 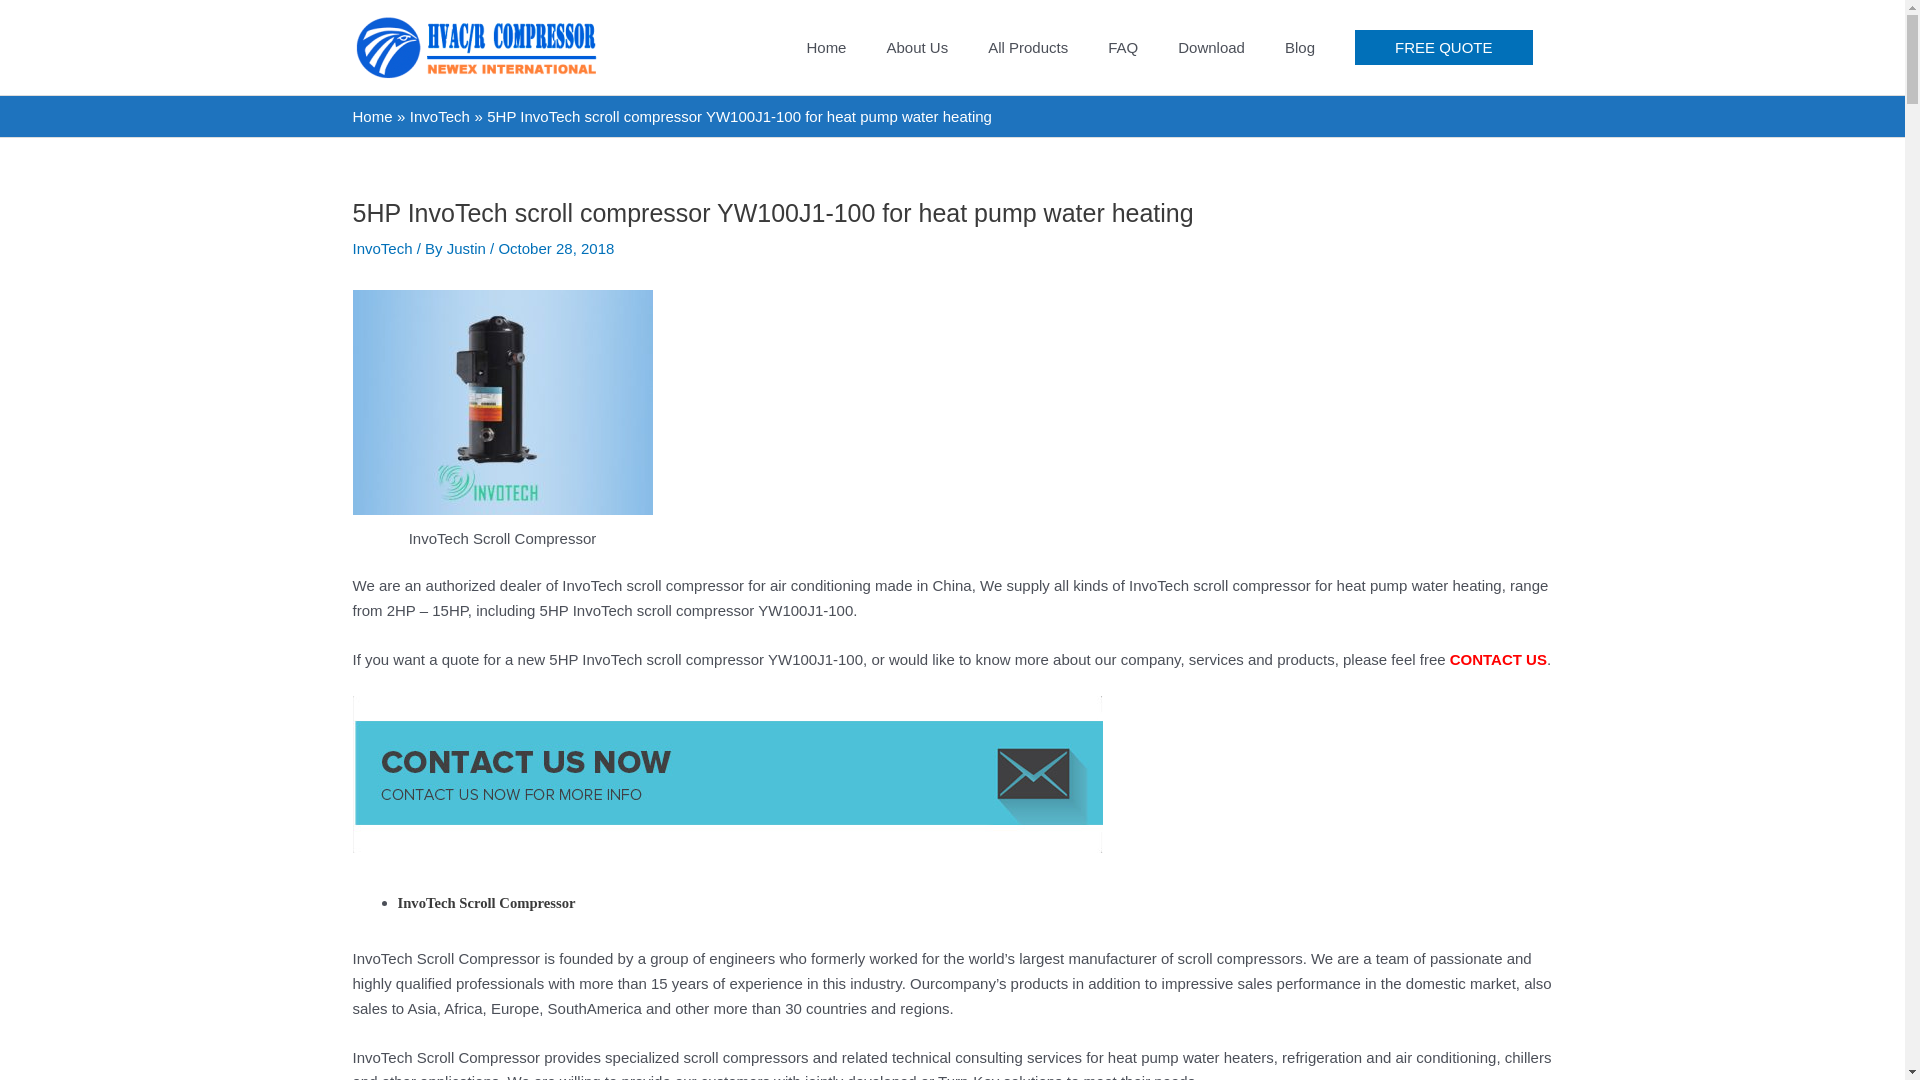 What do you see at coordinates (468, 248) in the screenshot?
I see `View all posts by Justin` at bounding box center [468, 248].